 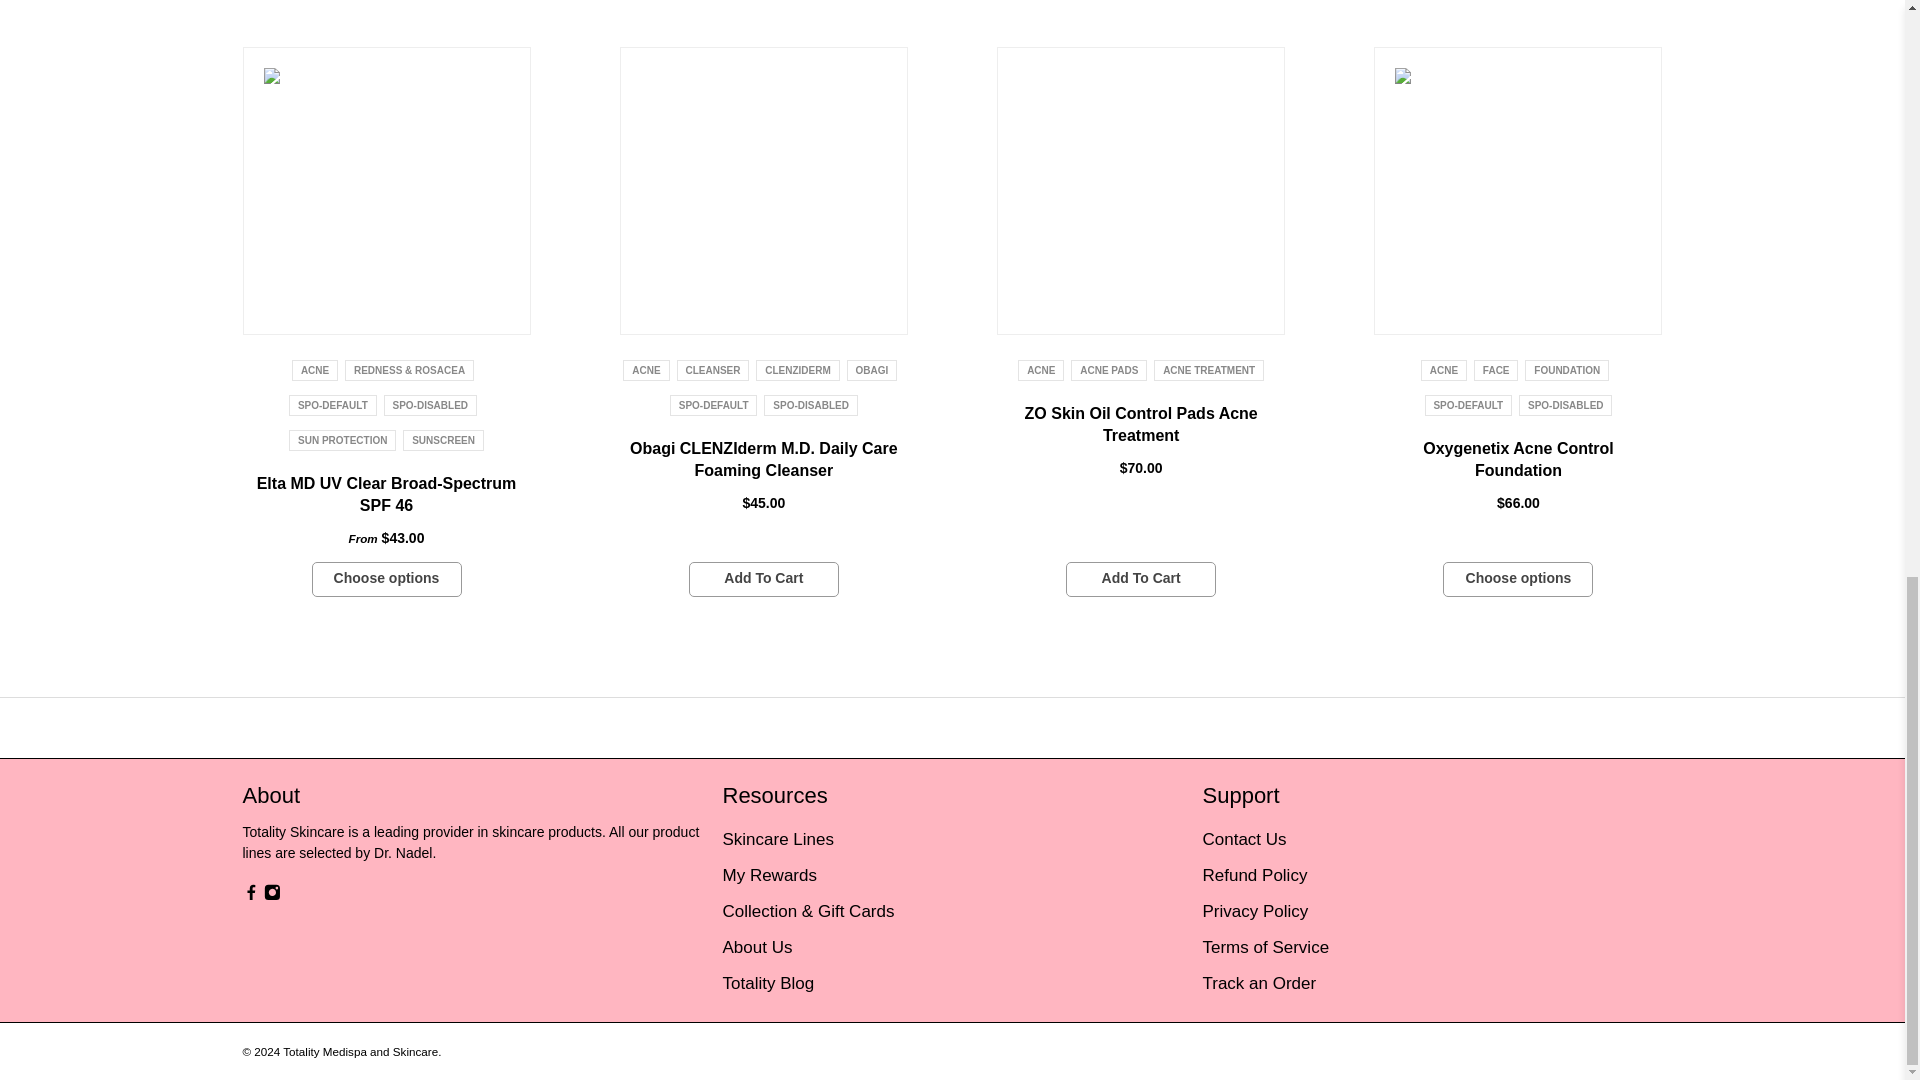 What do you see at coordinates (646, 370) in the screenshot?
I see `Products tagged Acne` at bounding box center [646, 370].